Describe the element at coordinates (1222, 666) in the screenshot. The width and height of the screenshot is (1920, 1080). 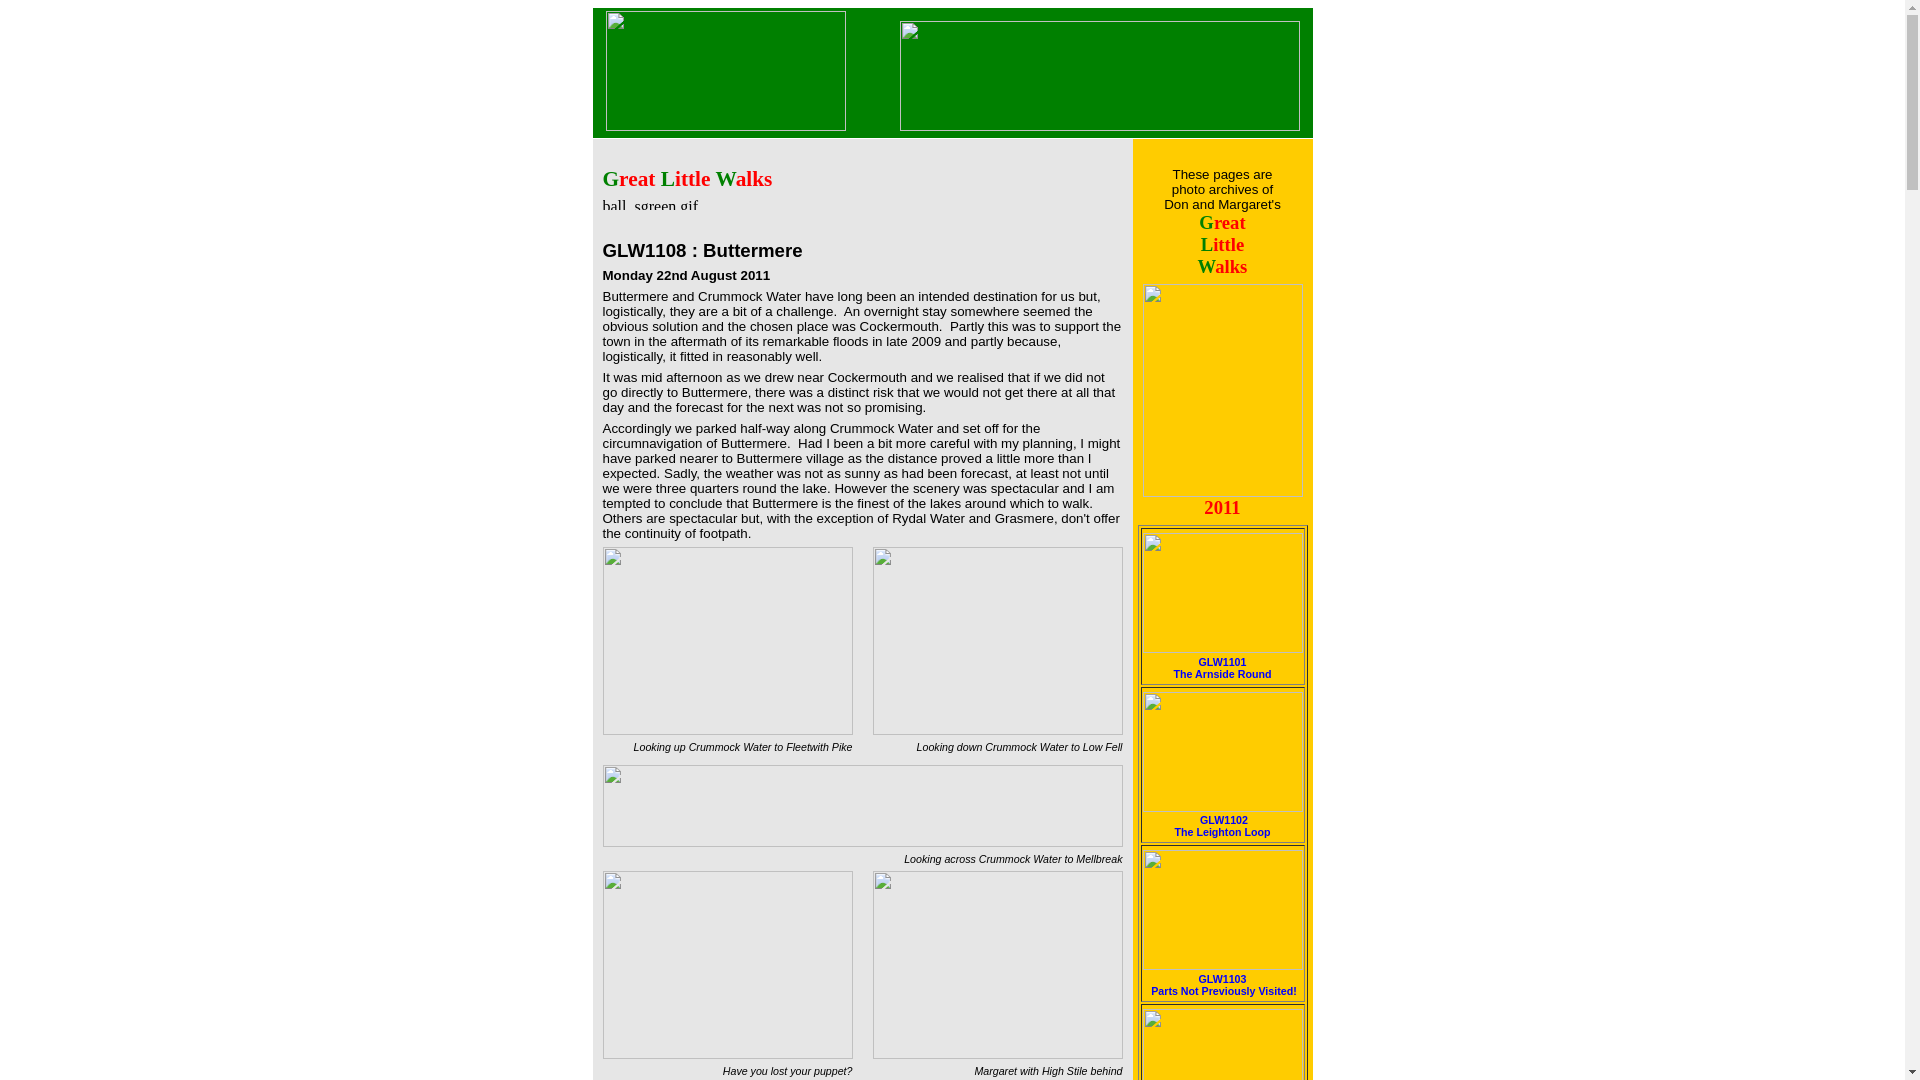
I see ` Parts Not Previously Visite` at that location.